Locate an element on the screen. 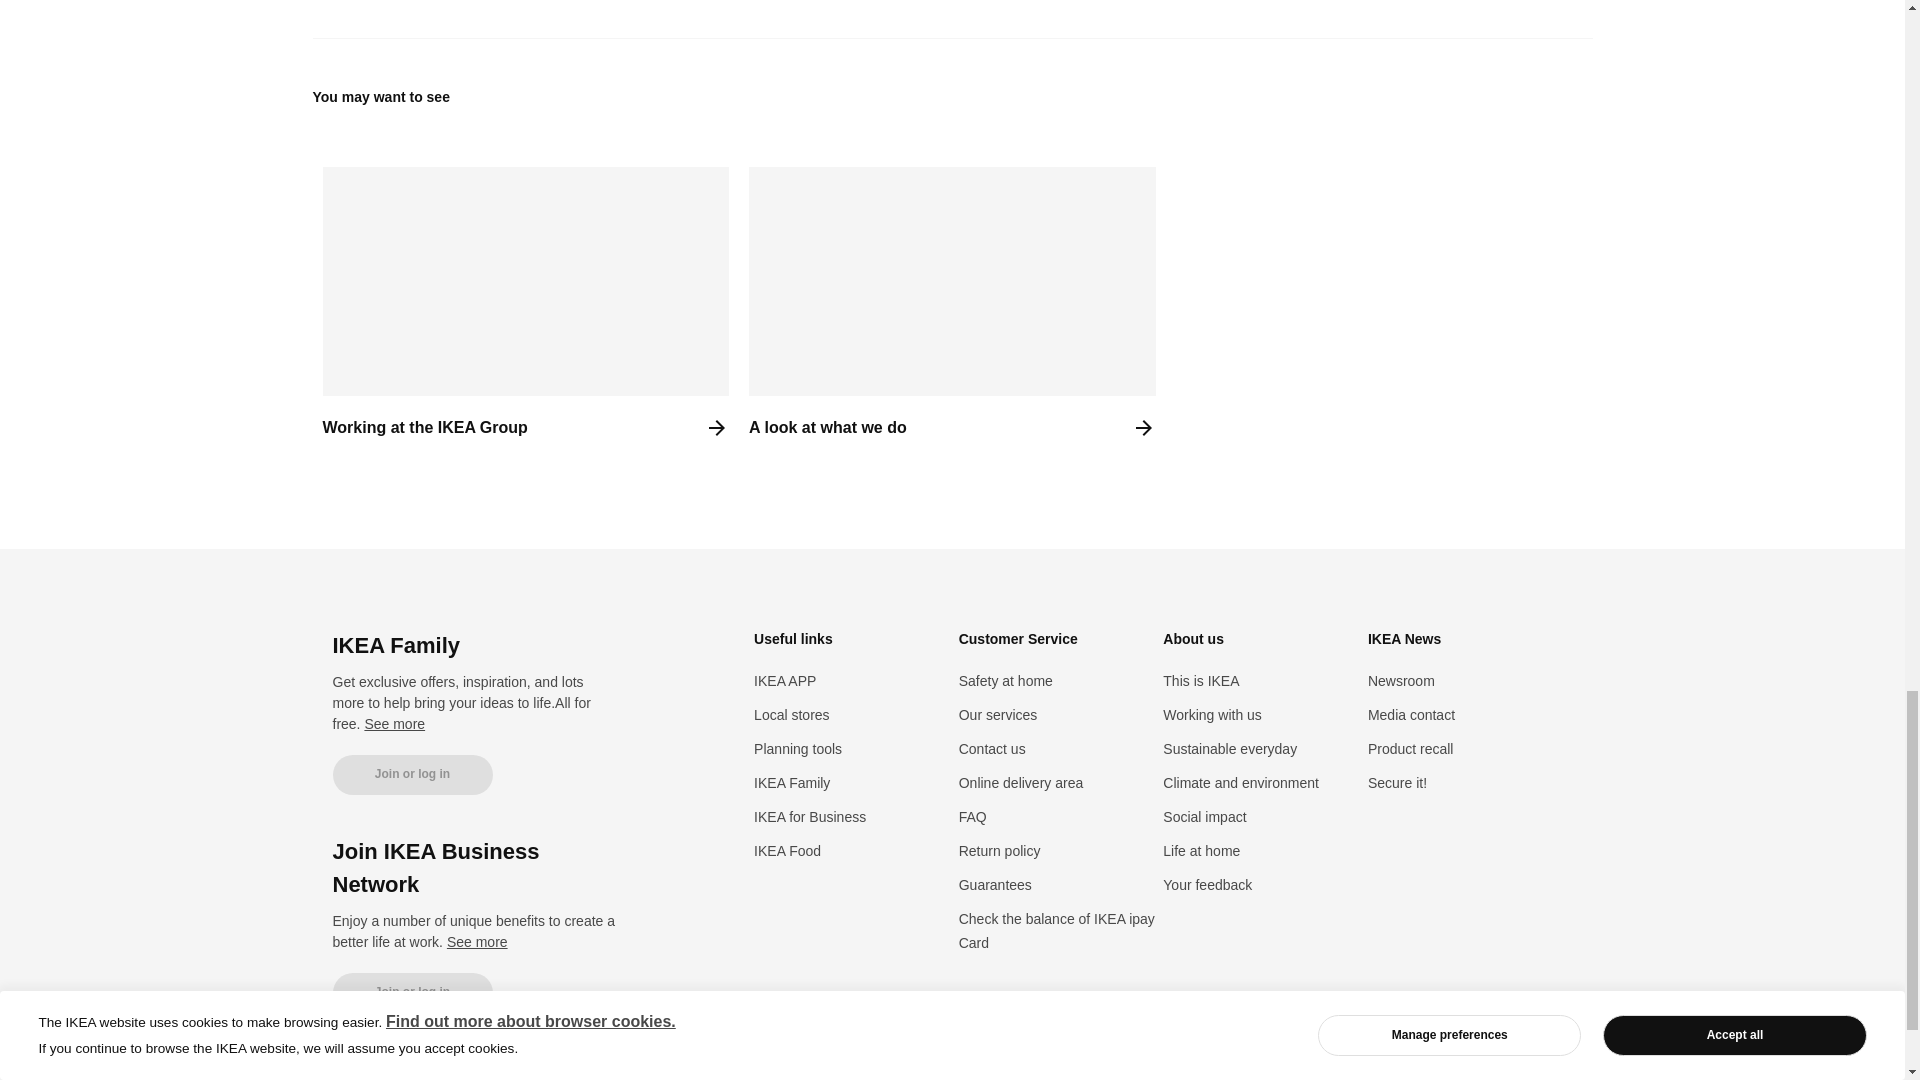  Sustainable everyday is located at coordinates (1230, 748).